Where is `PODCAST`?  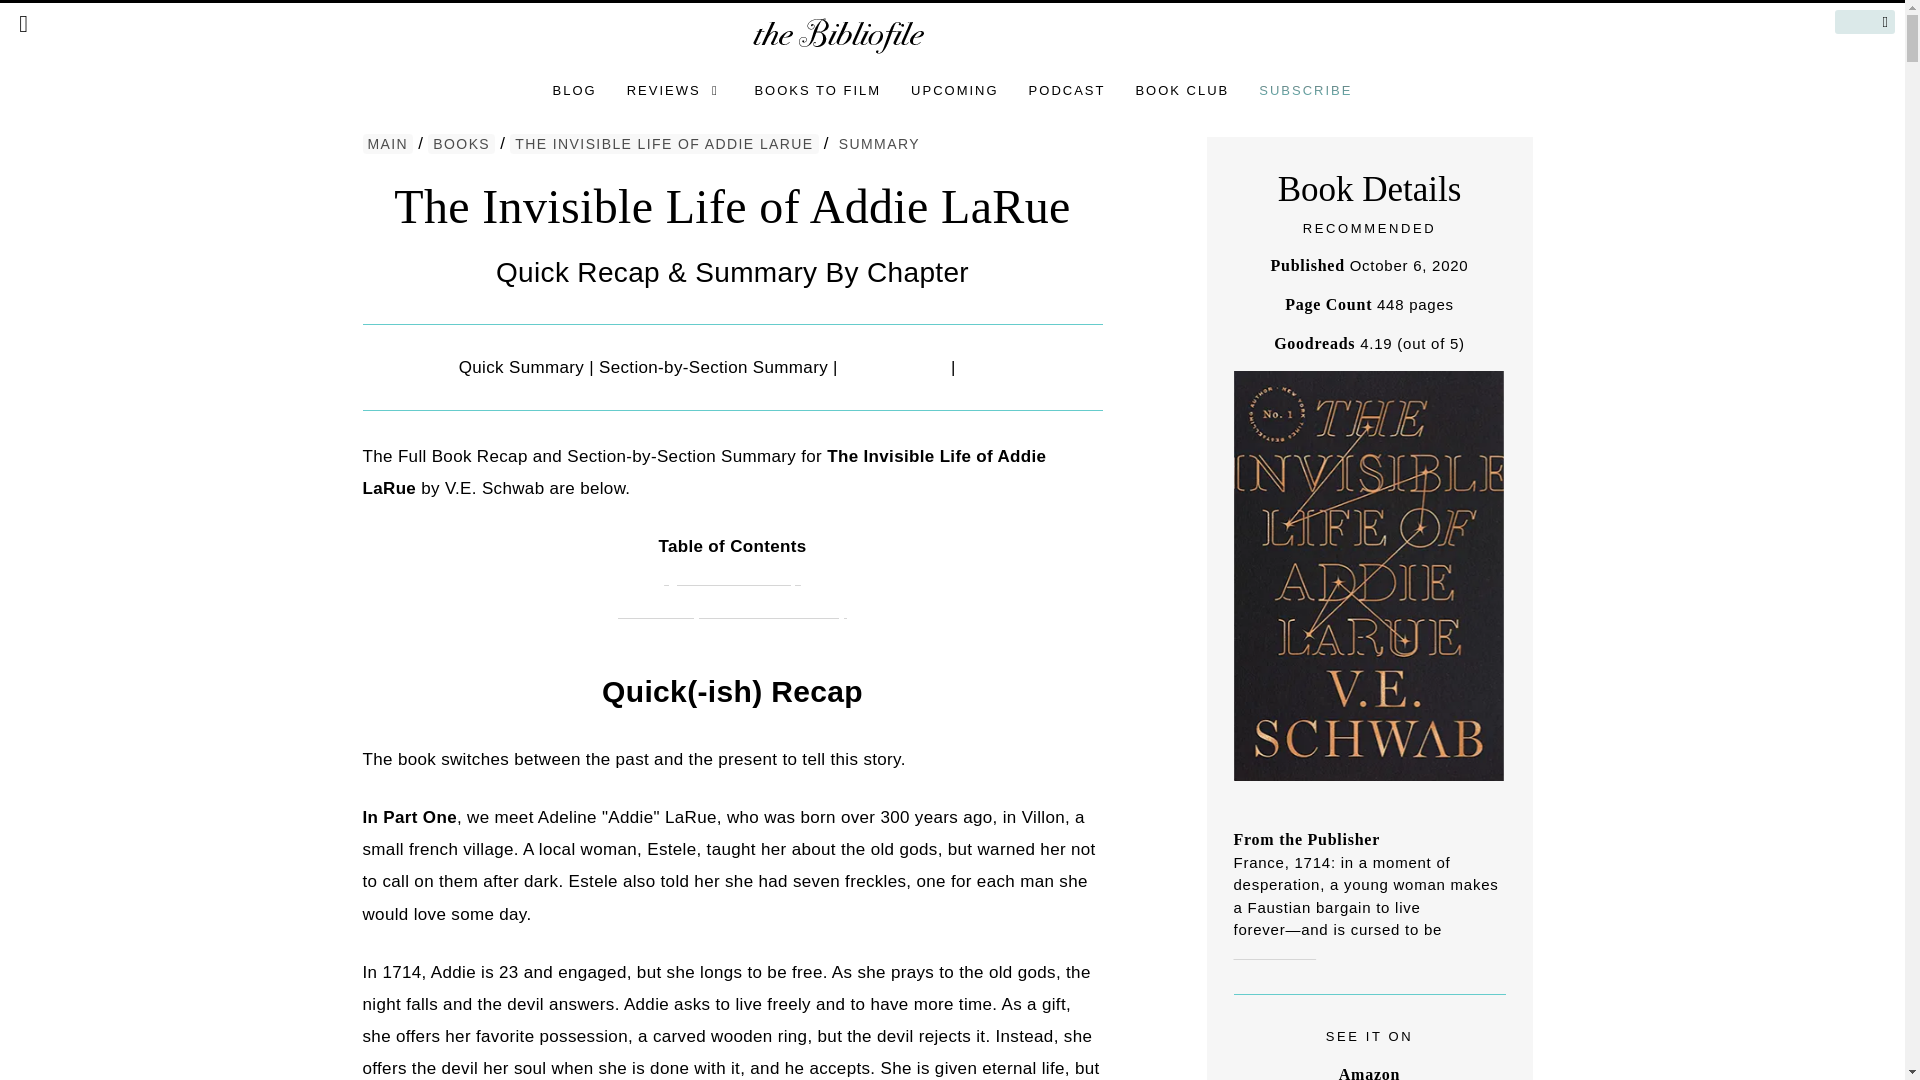
PODCAST is located at coordinates (1067, 90).